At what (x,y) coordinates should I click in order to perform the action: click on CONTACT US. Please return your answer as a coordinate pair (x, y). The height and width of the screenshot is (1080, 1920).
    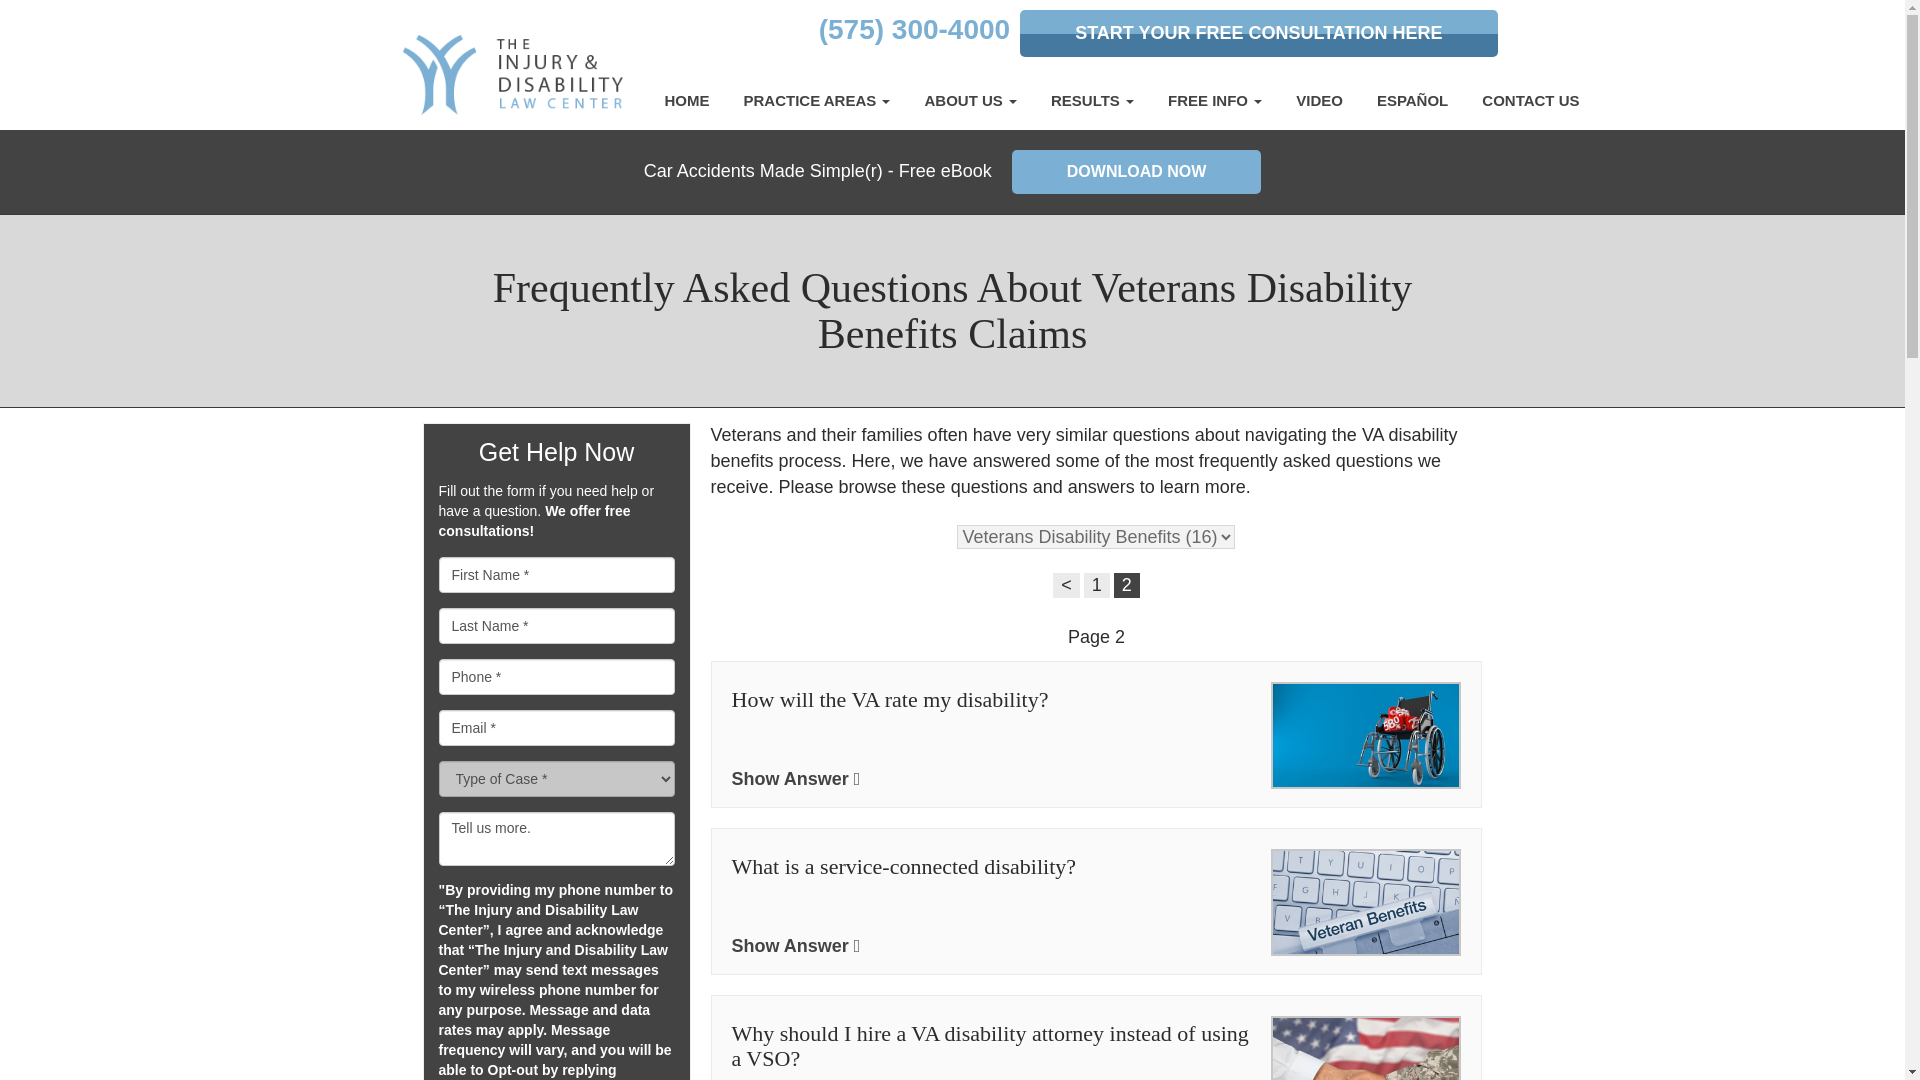
    Looking at the image, I should click on (1530, 100).